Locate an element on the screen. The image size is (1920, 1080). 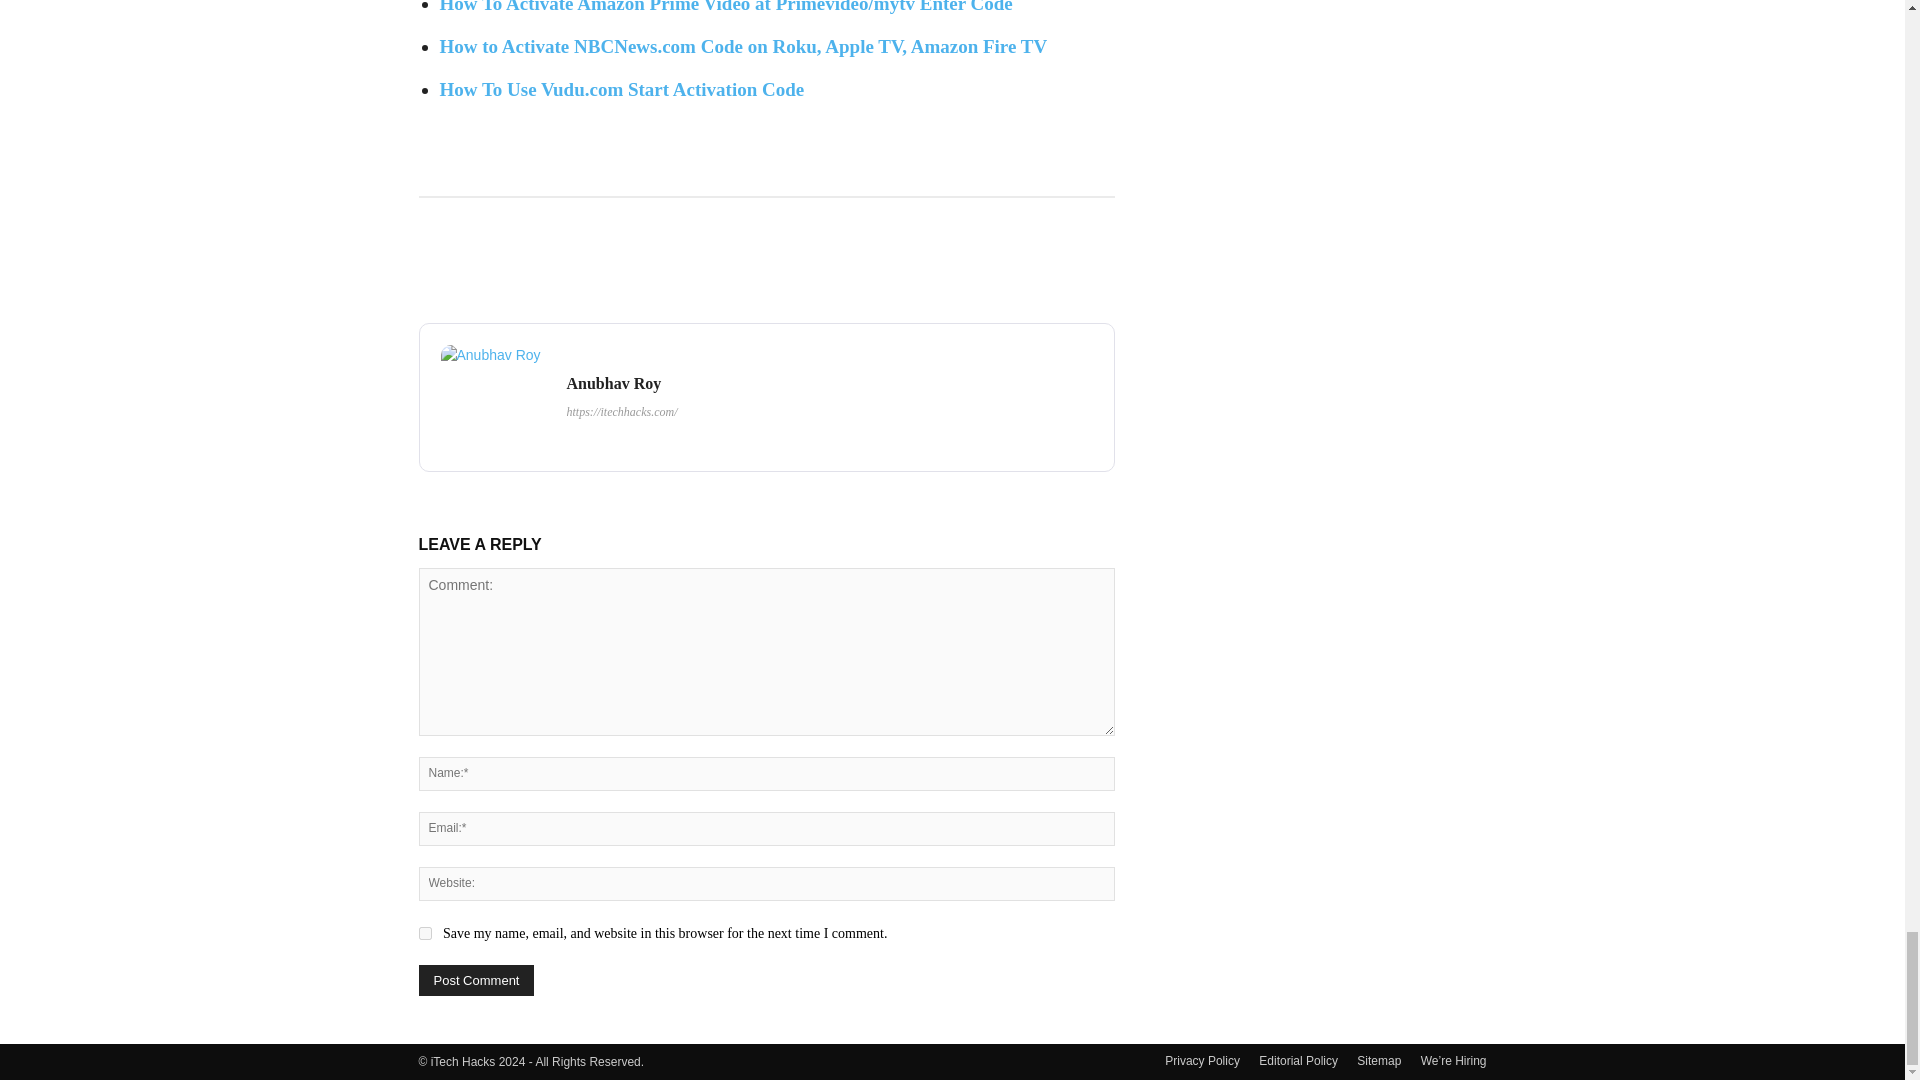
Post Comment is located at coordinates (476, 980).